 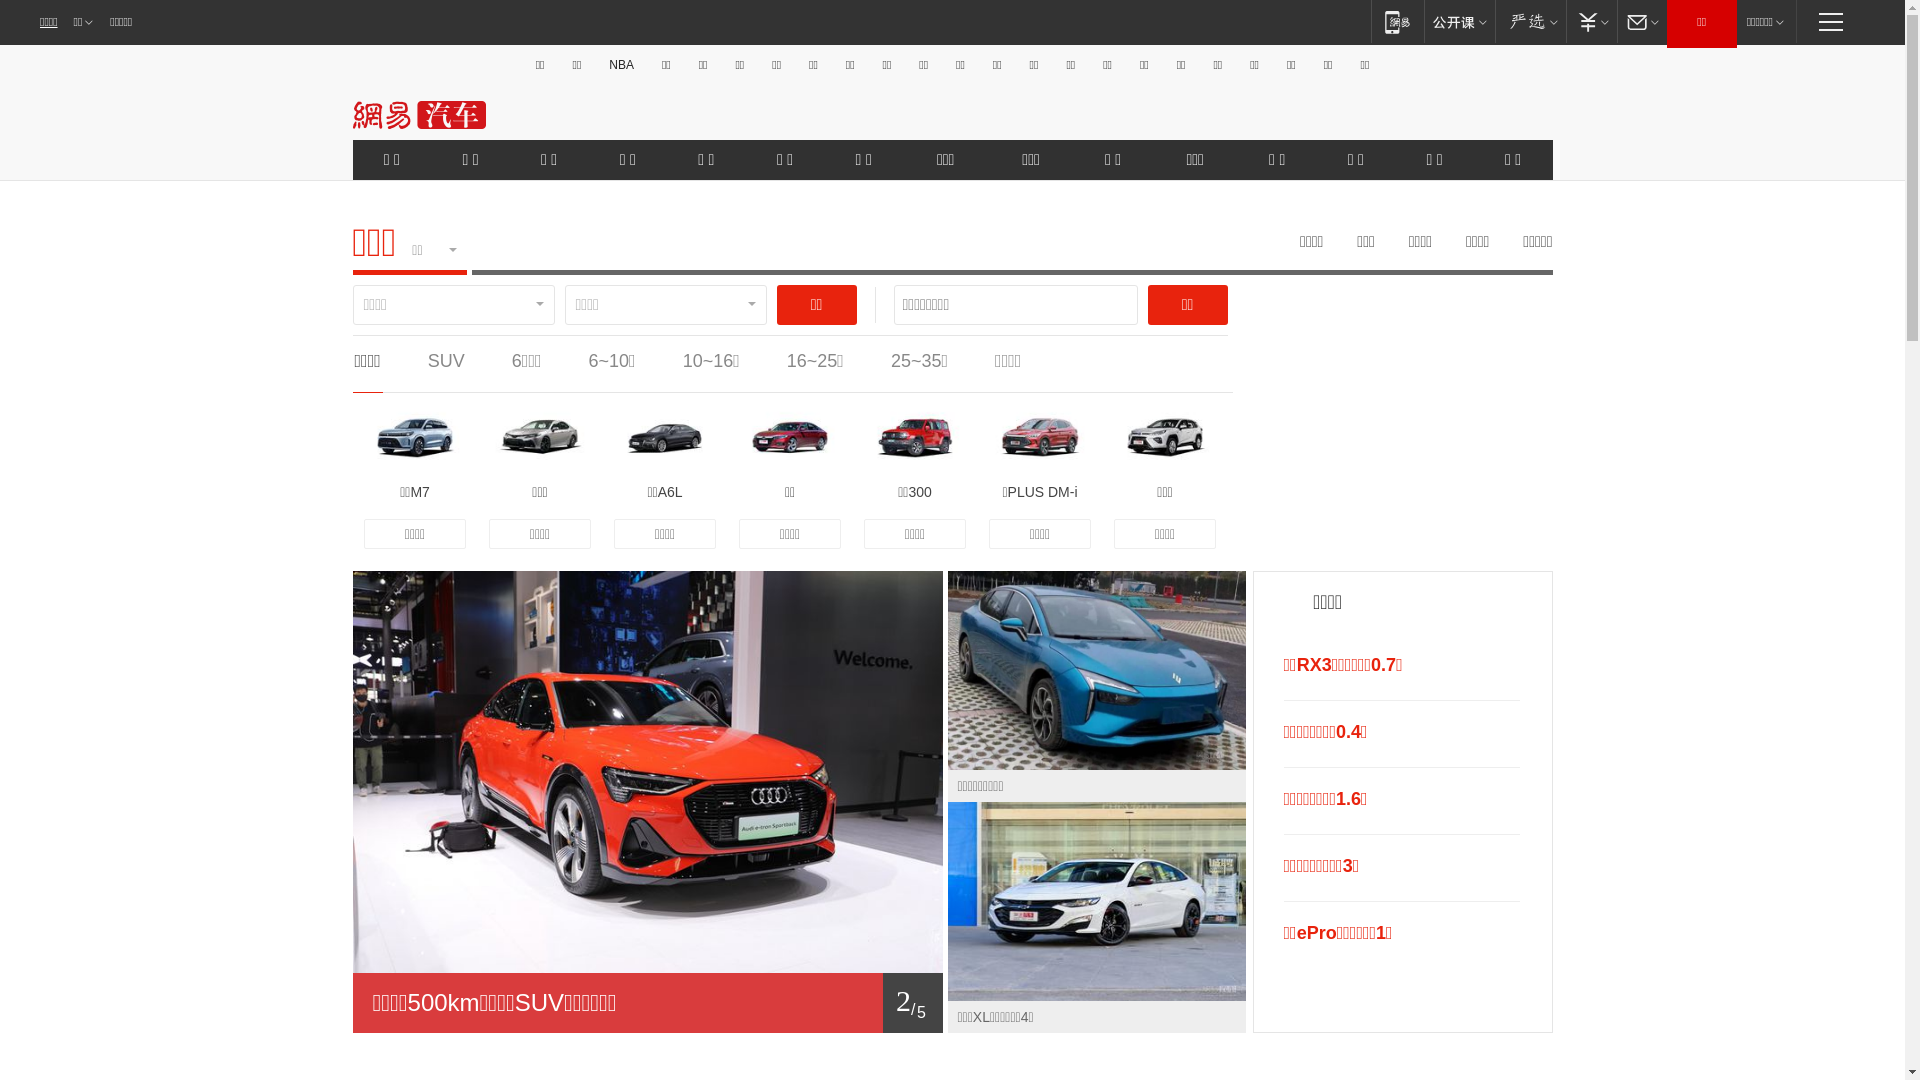 I want to click on SUV, so click(x=446, y=361).